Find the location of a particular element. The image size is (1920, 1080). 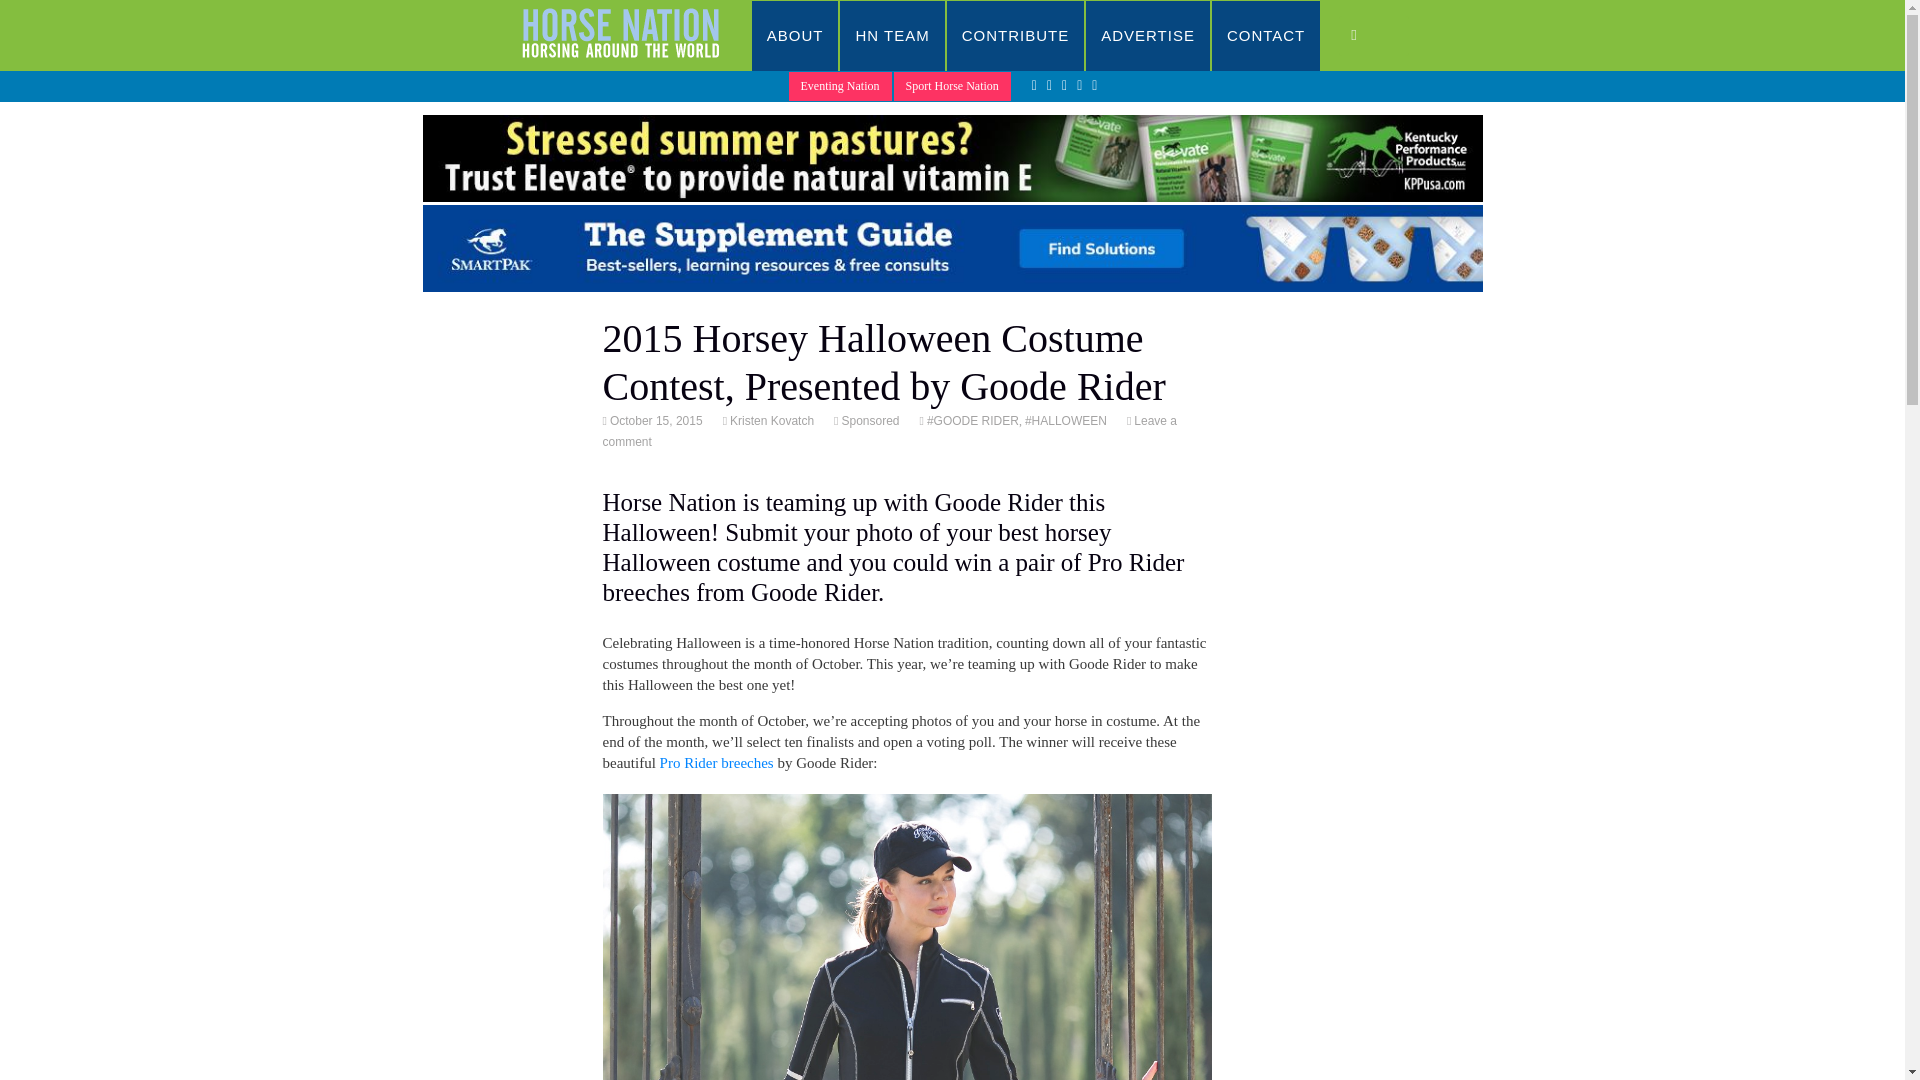

ABOUT is located at coordinates (796, 36).